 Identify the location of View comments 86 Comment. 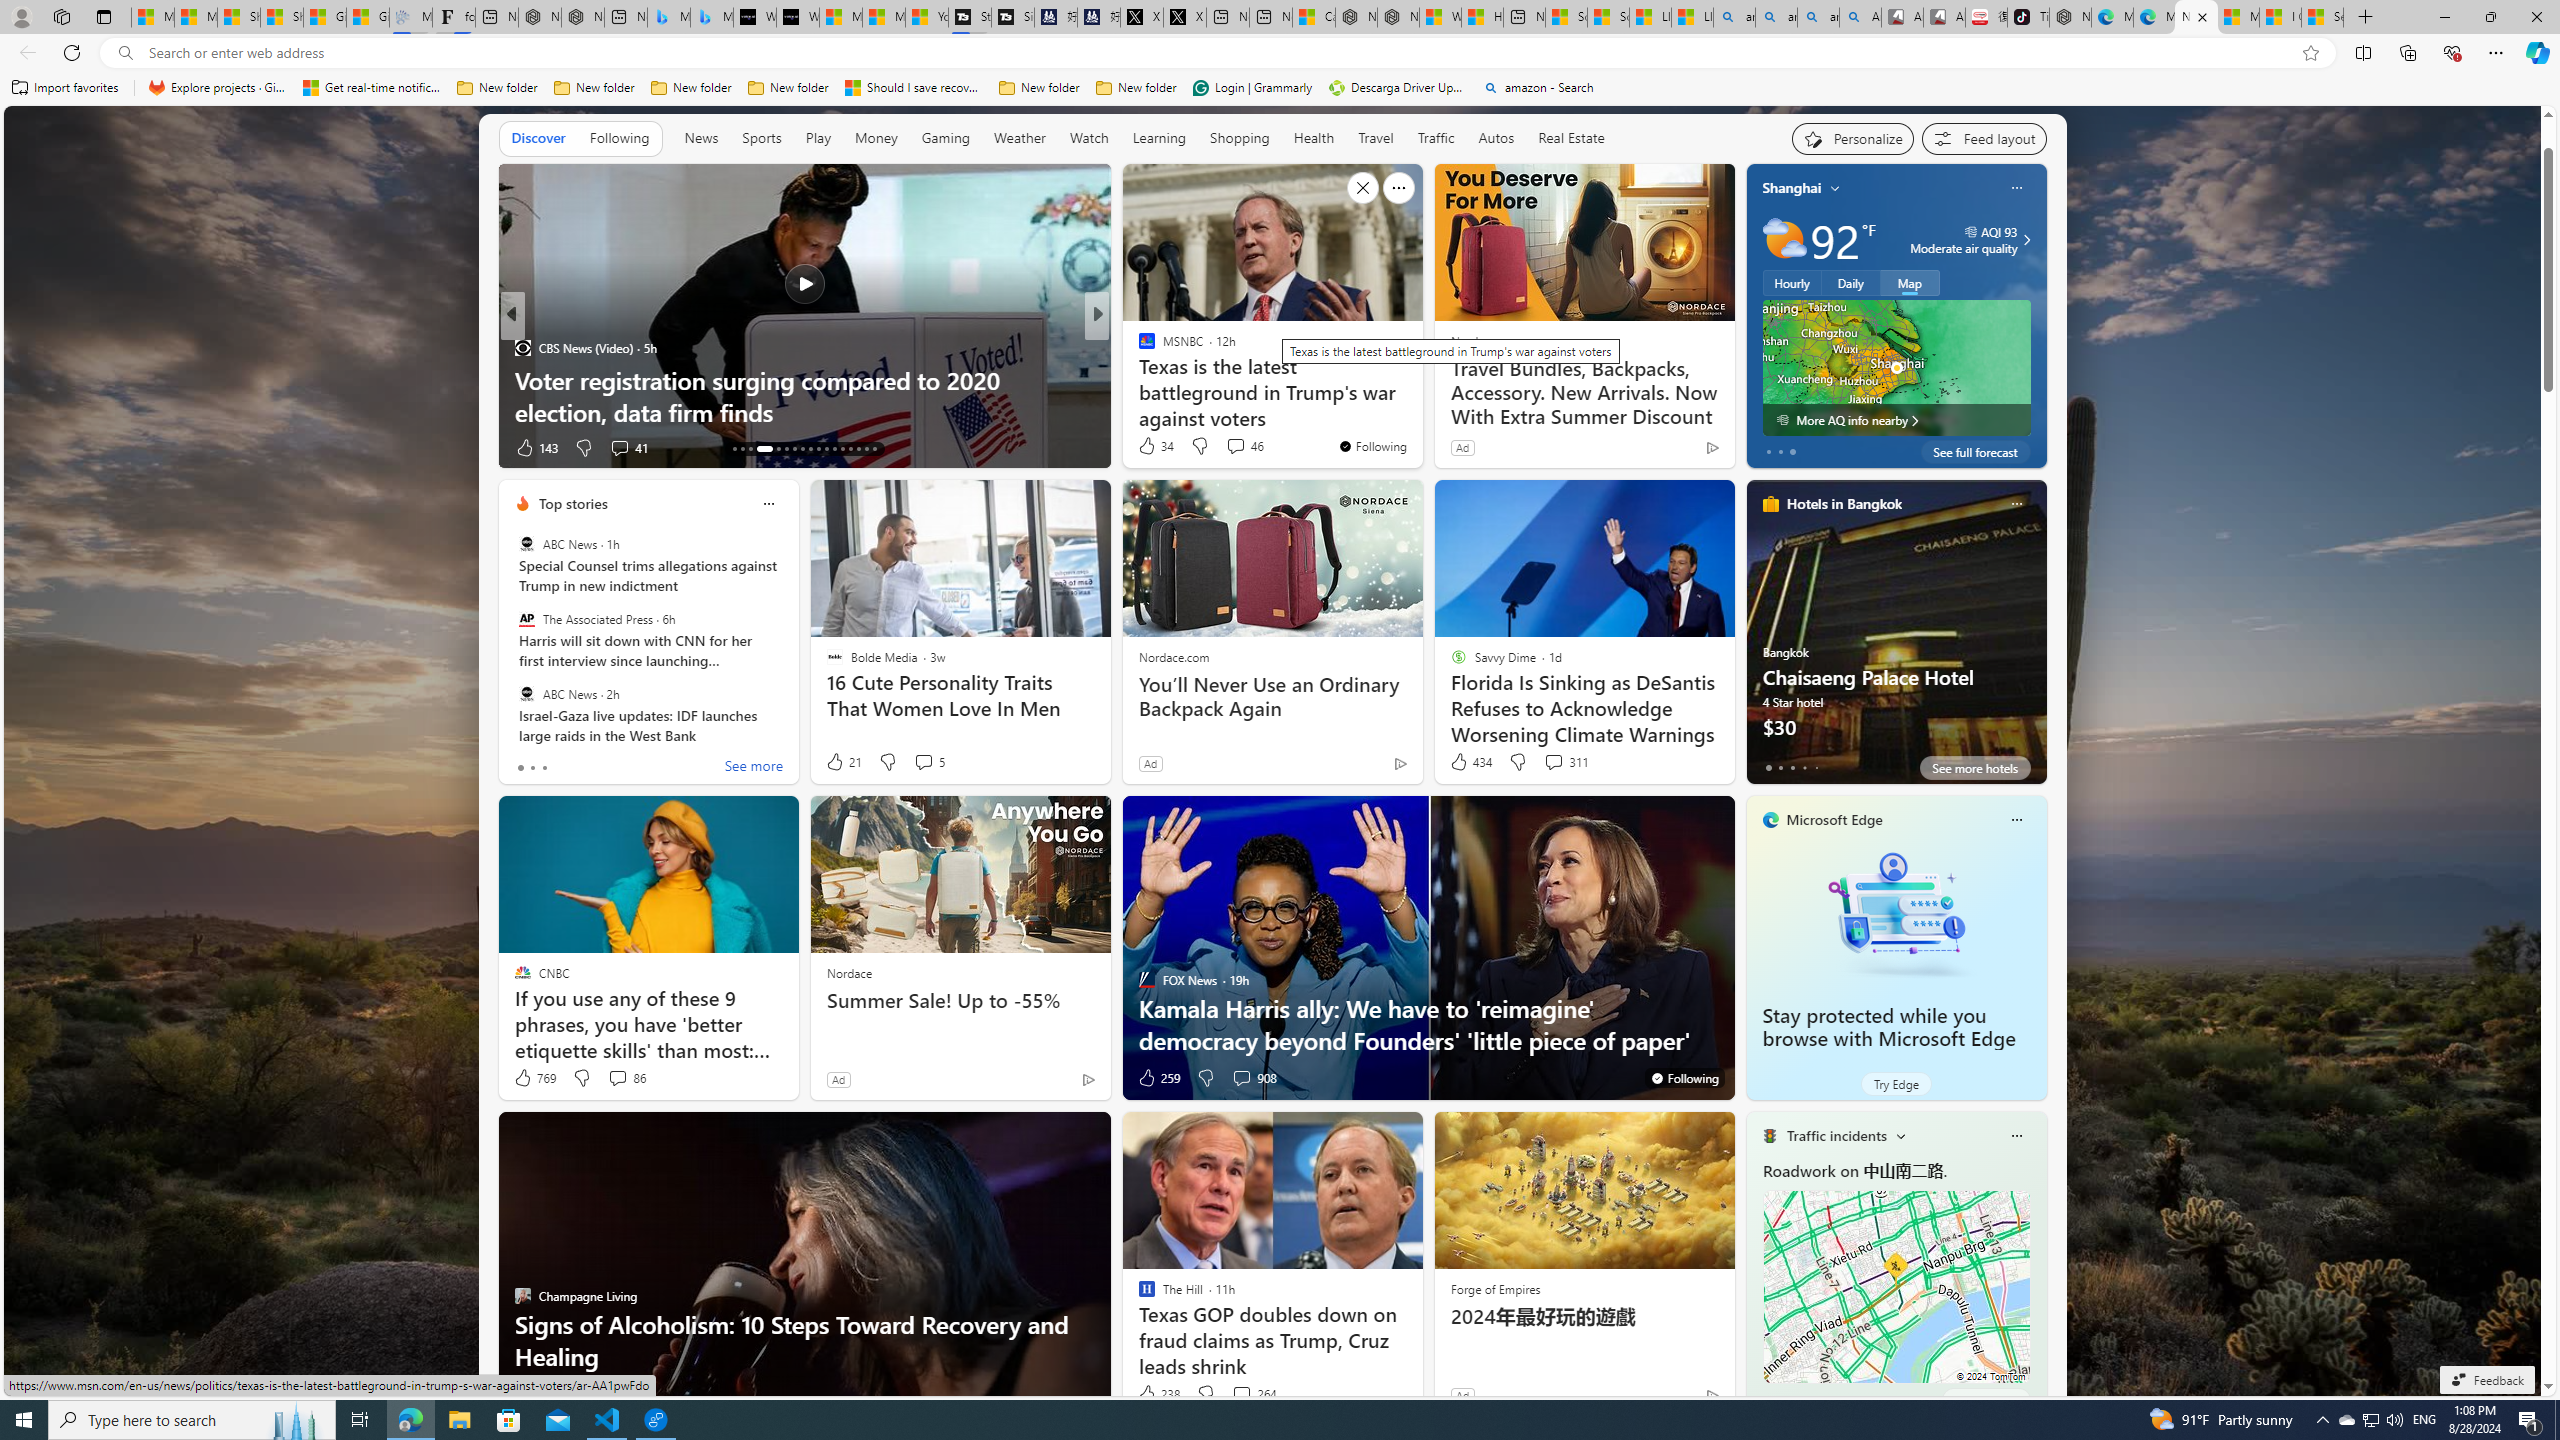
(626, 1078).